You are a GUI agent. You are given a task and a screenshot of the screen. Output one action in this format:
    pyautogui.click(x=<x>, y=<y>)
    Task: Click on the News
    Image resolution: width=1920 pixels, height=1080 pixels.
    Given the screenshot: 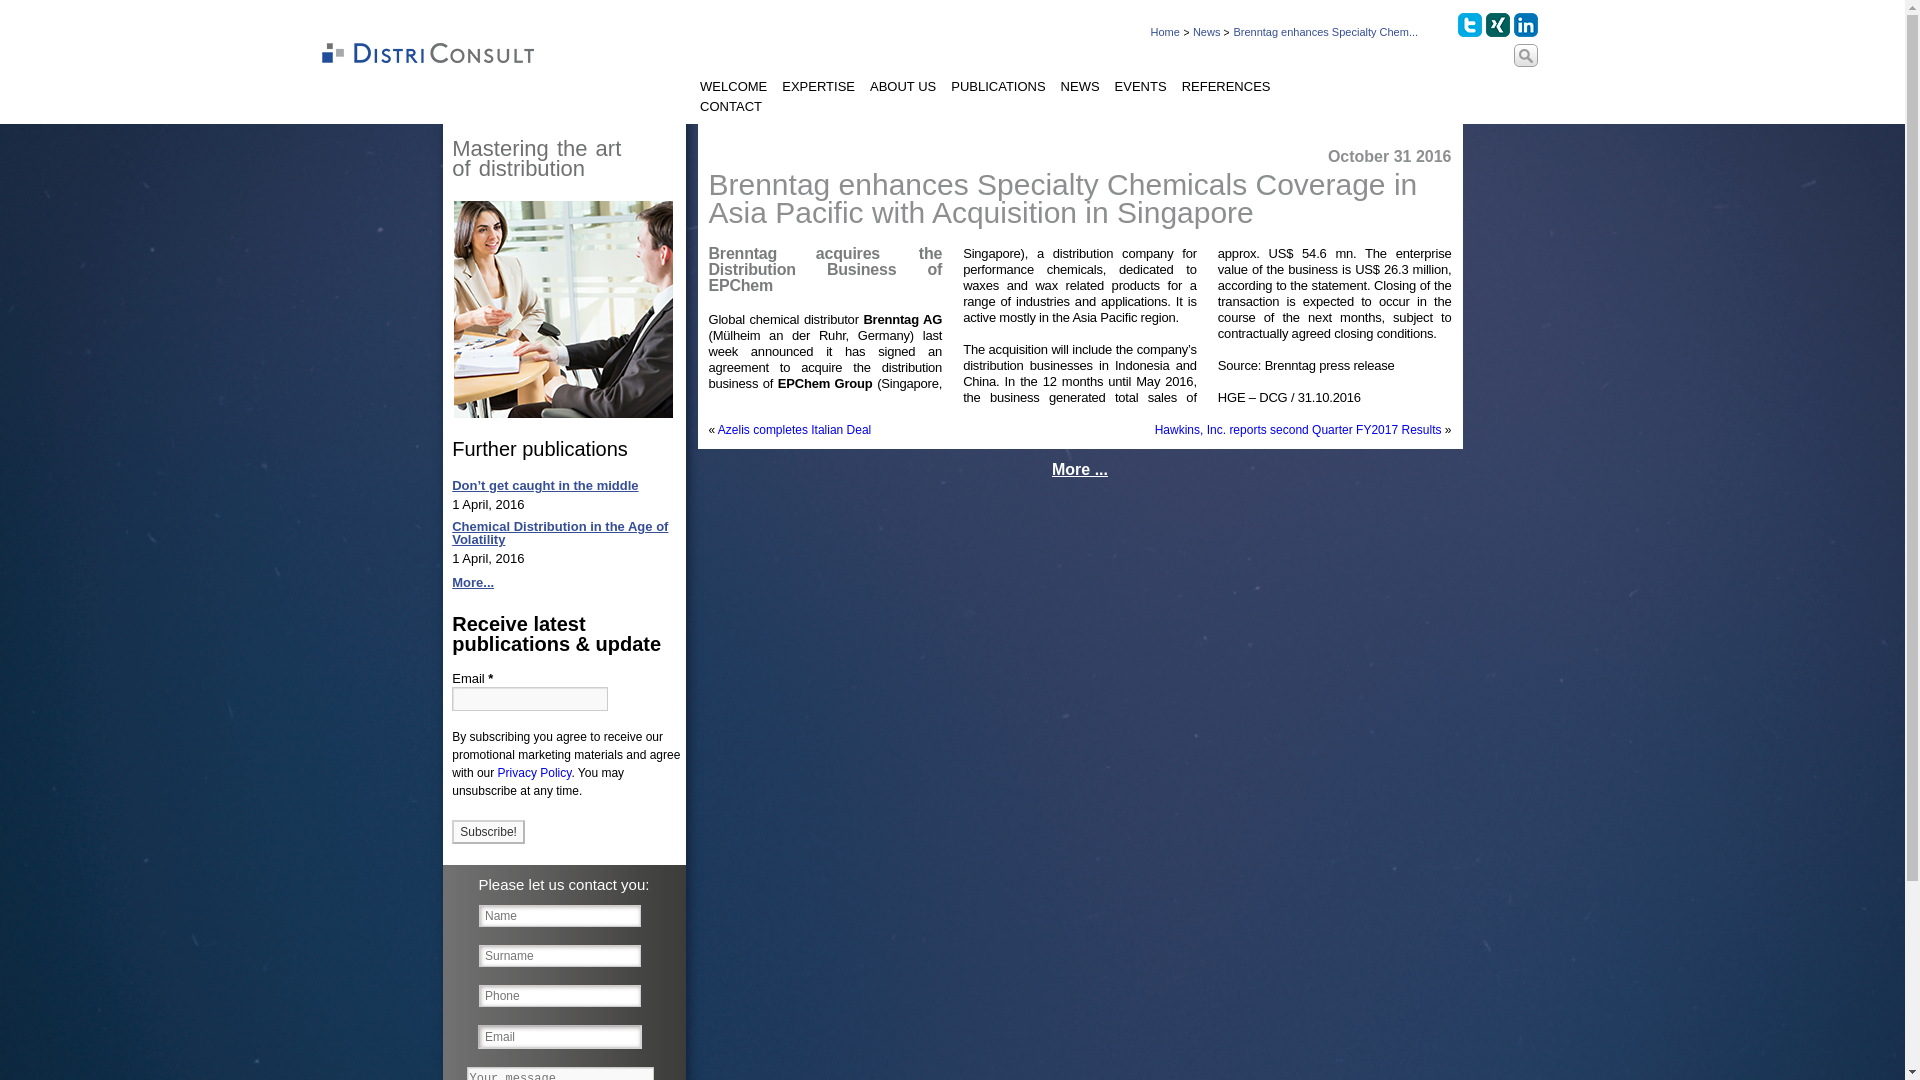 What is the action you would take?
    pyautogui.click(x=1206, y=32)
    